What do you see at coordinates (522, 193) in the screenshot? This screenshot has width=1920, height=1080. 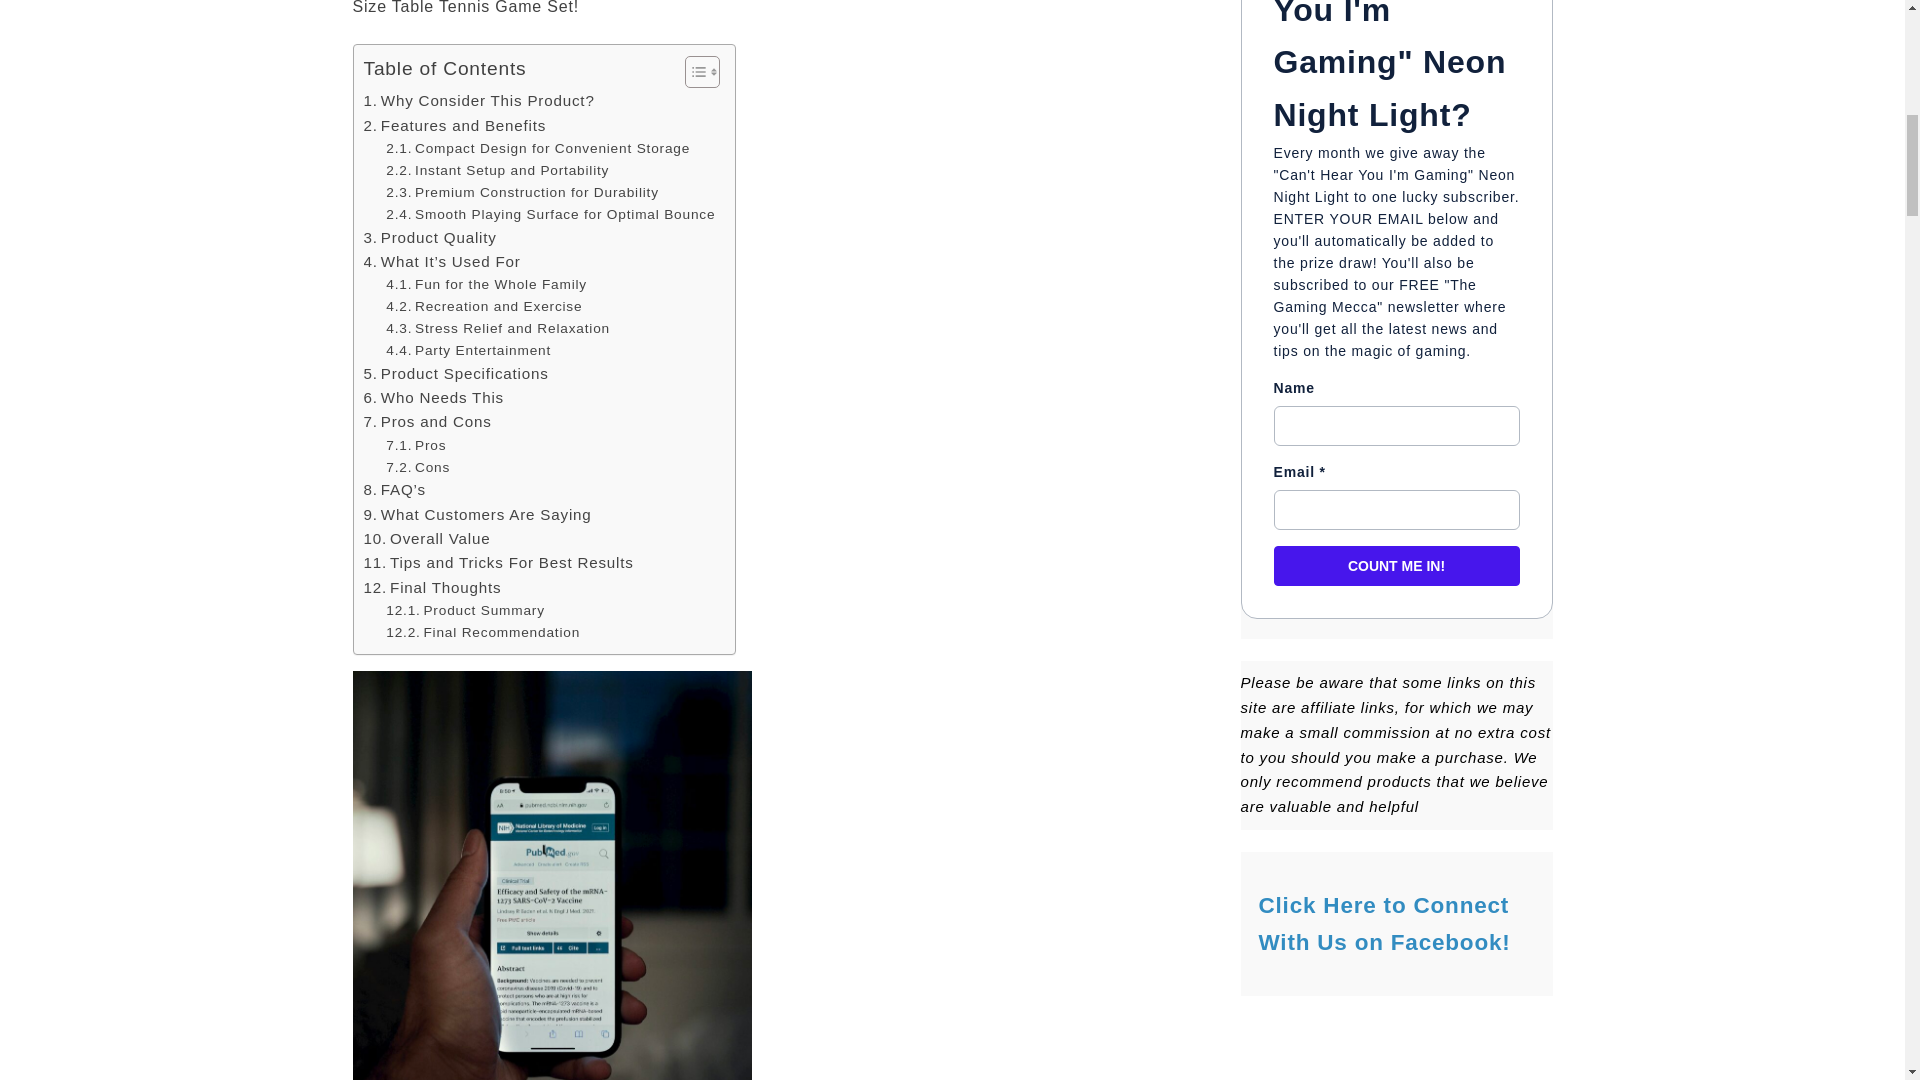 I see `Premium Construction for Durability` at bounding box center [522, 193].